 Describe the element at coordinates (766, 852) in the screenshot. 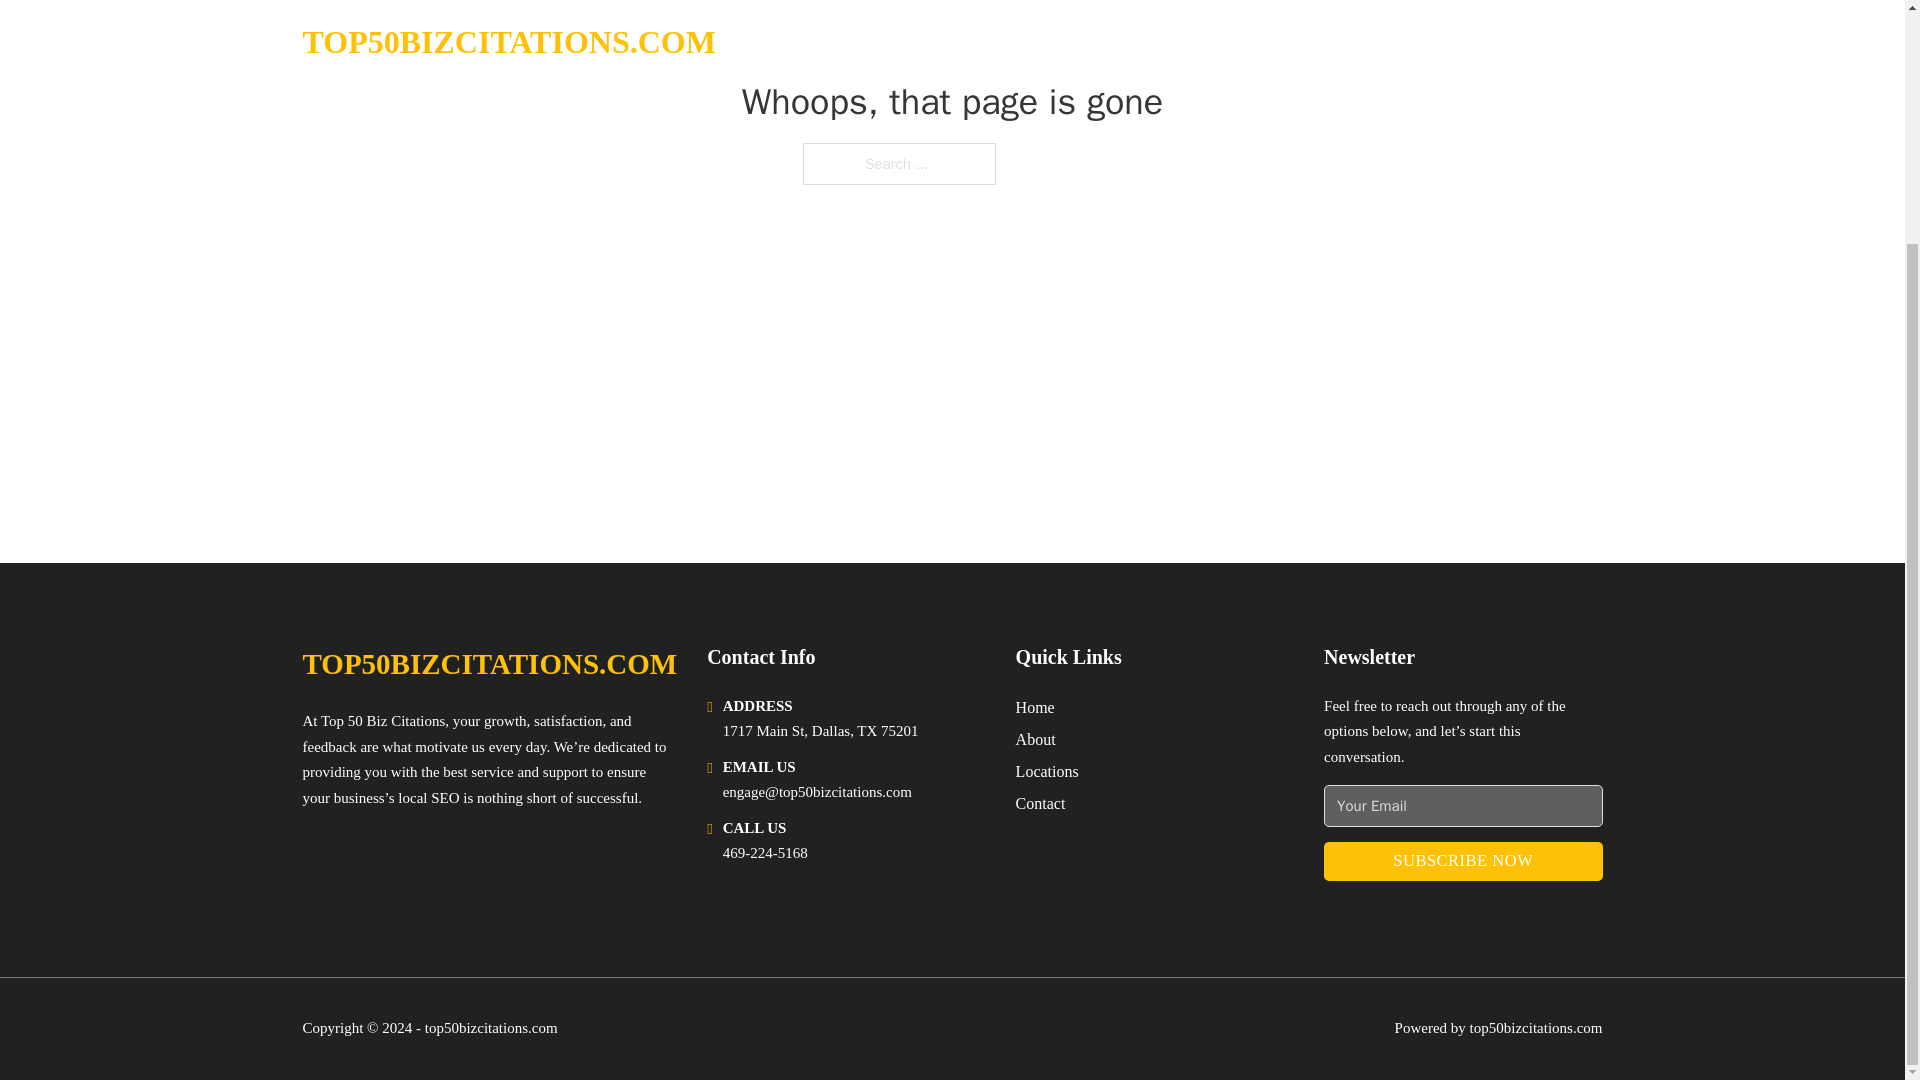

I see `469-224-5168` at that location.